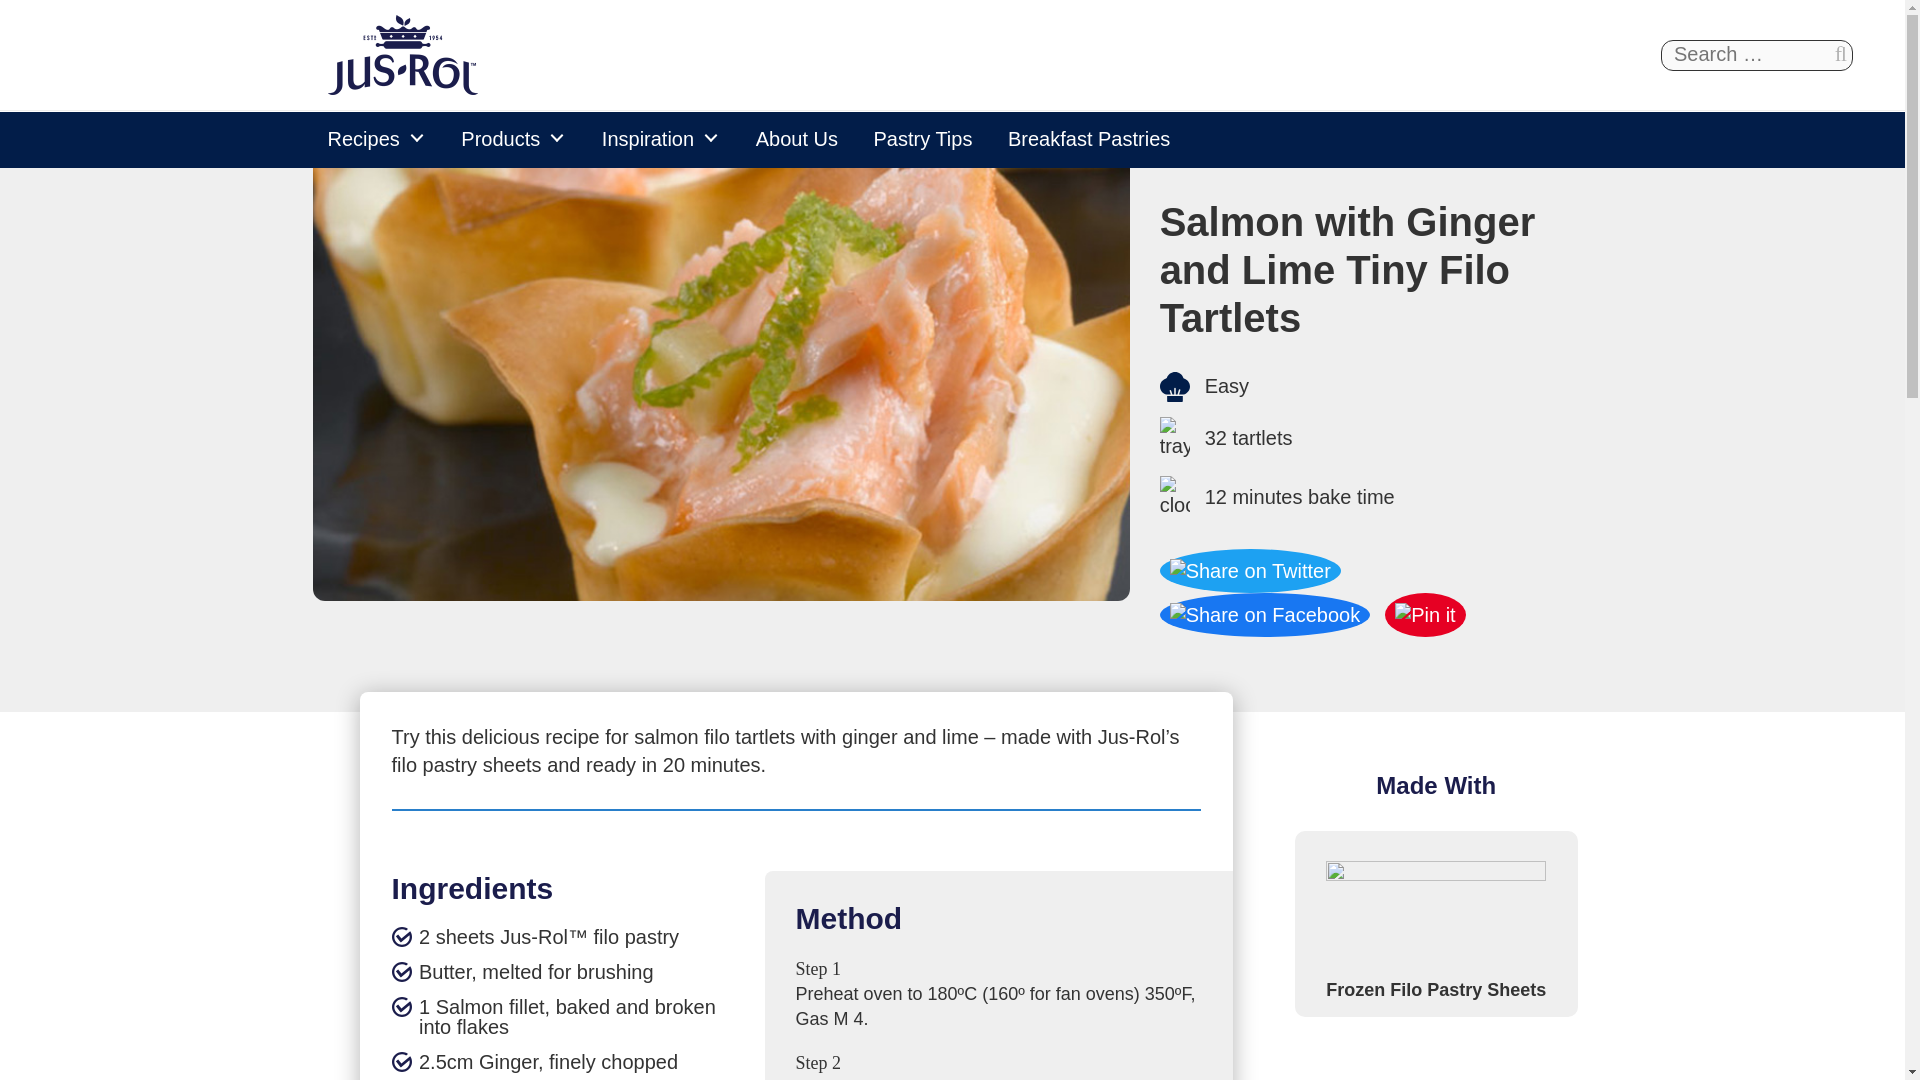 Image resolution: width=1920 pixels, height=1080 pixels. What do you see at coordinates (376, 139) in the screenshot?
I see `Recipes` at bounding box center [376, 139].